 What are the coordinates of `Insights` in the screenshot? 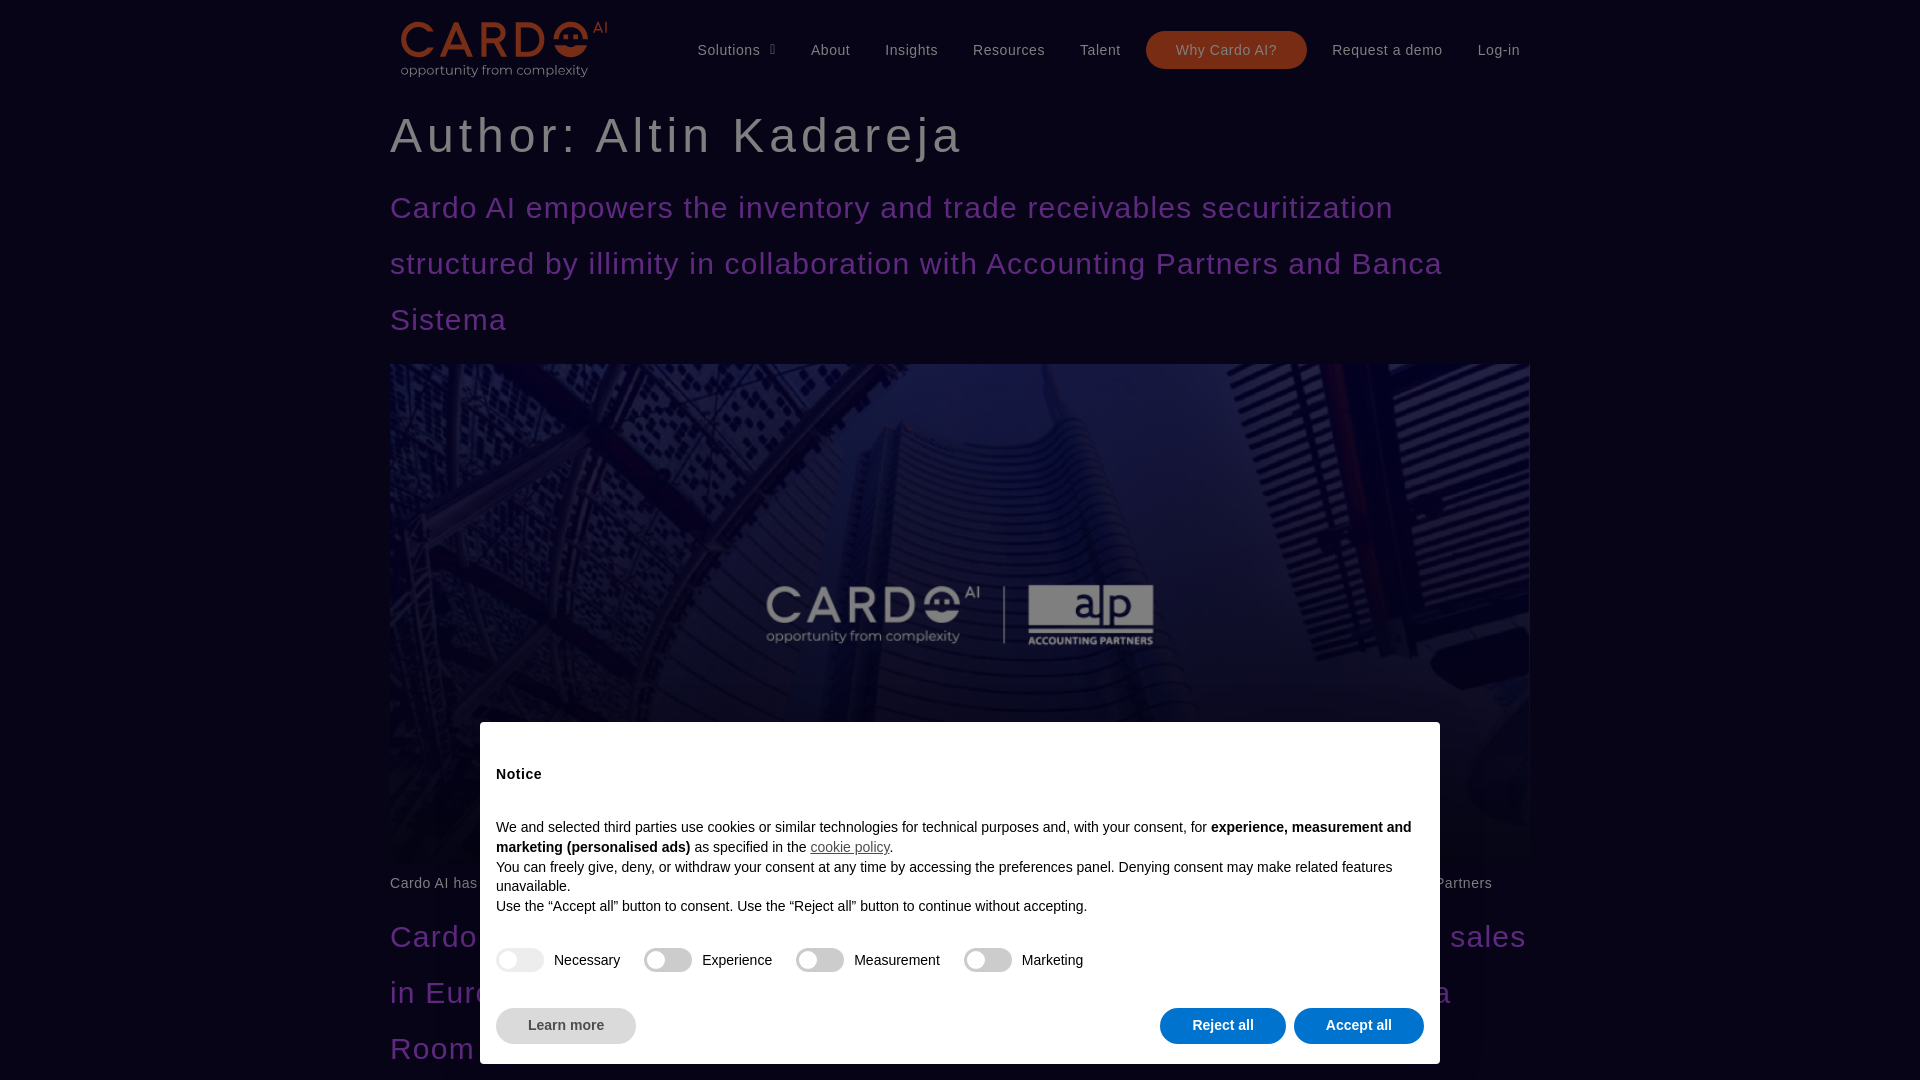 It's located at (894, 50).